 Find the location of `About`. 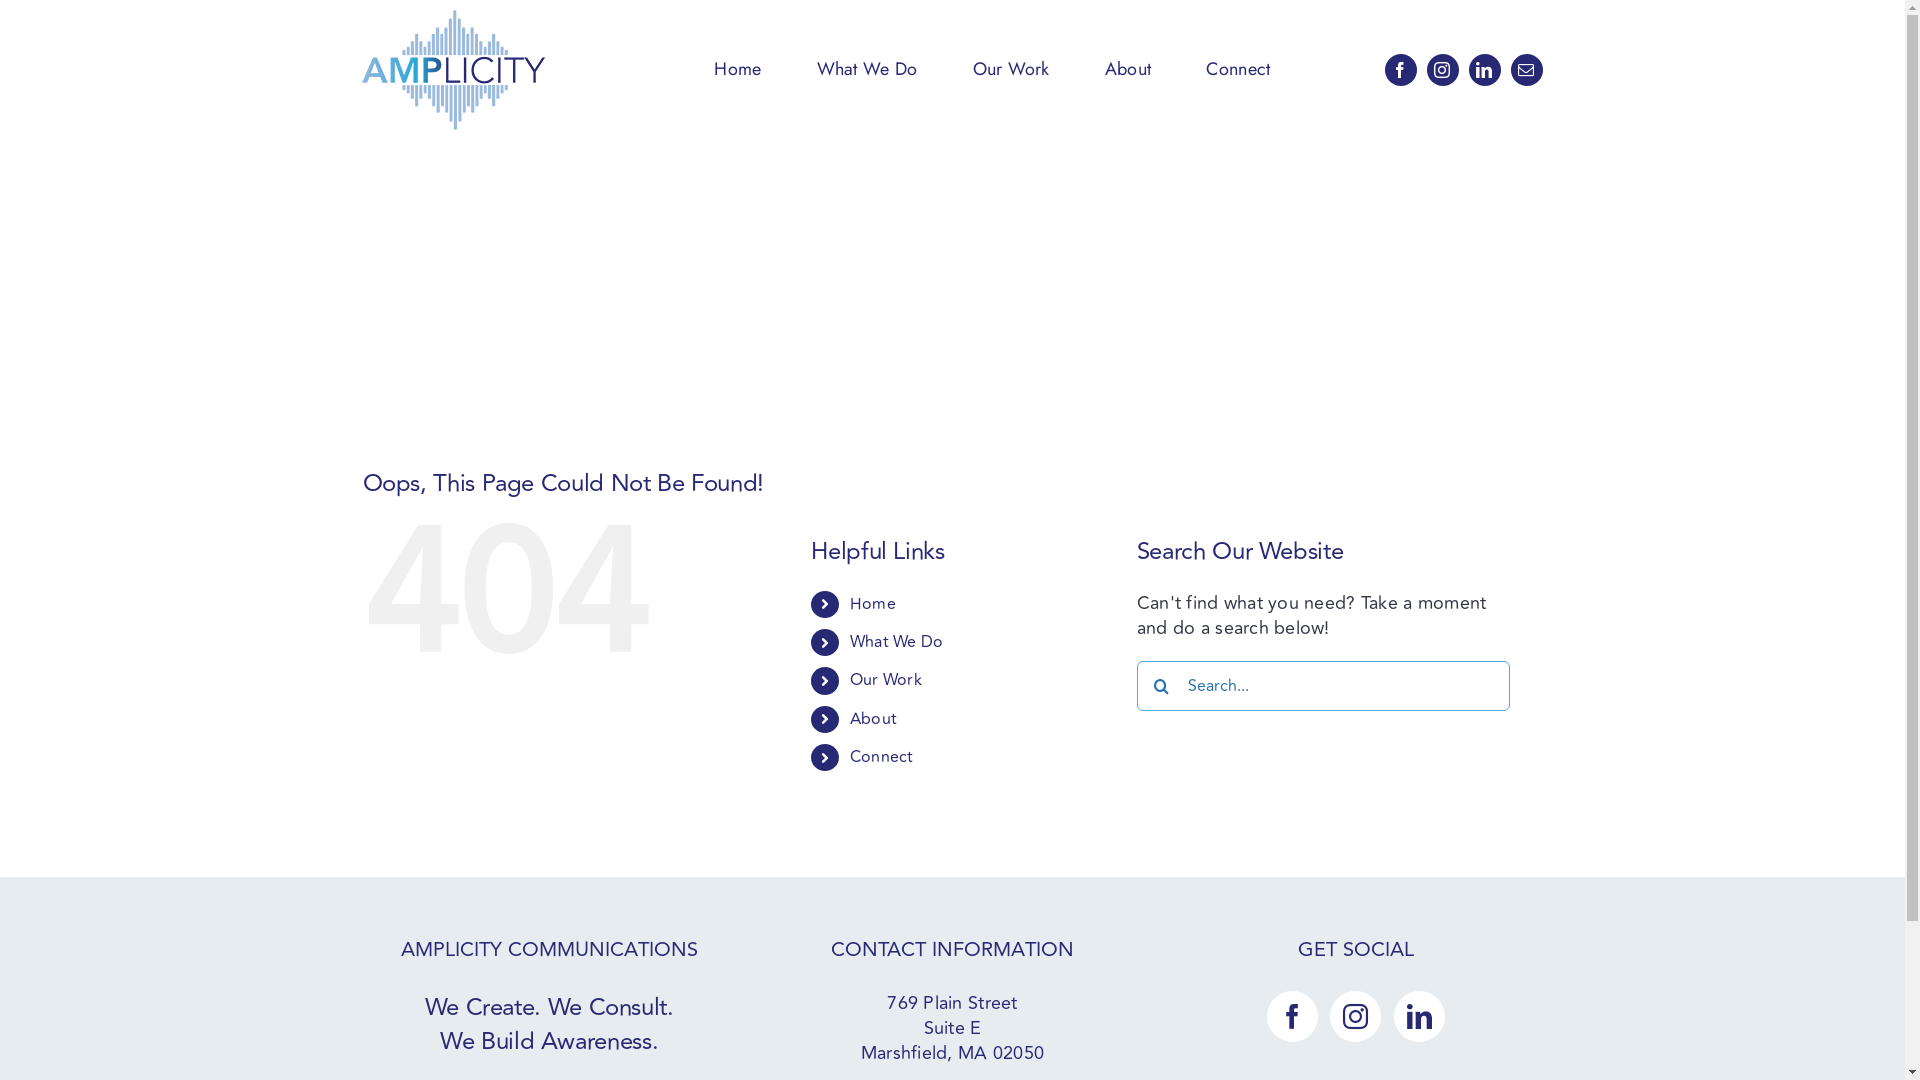

About is located at coordinates (1128, 70).